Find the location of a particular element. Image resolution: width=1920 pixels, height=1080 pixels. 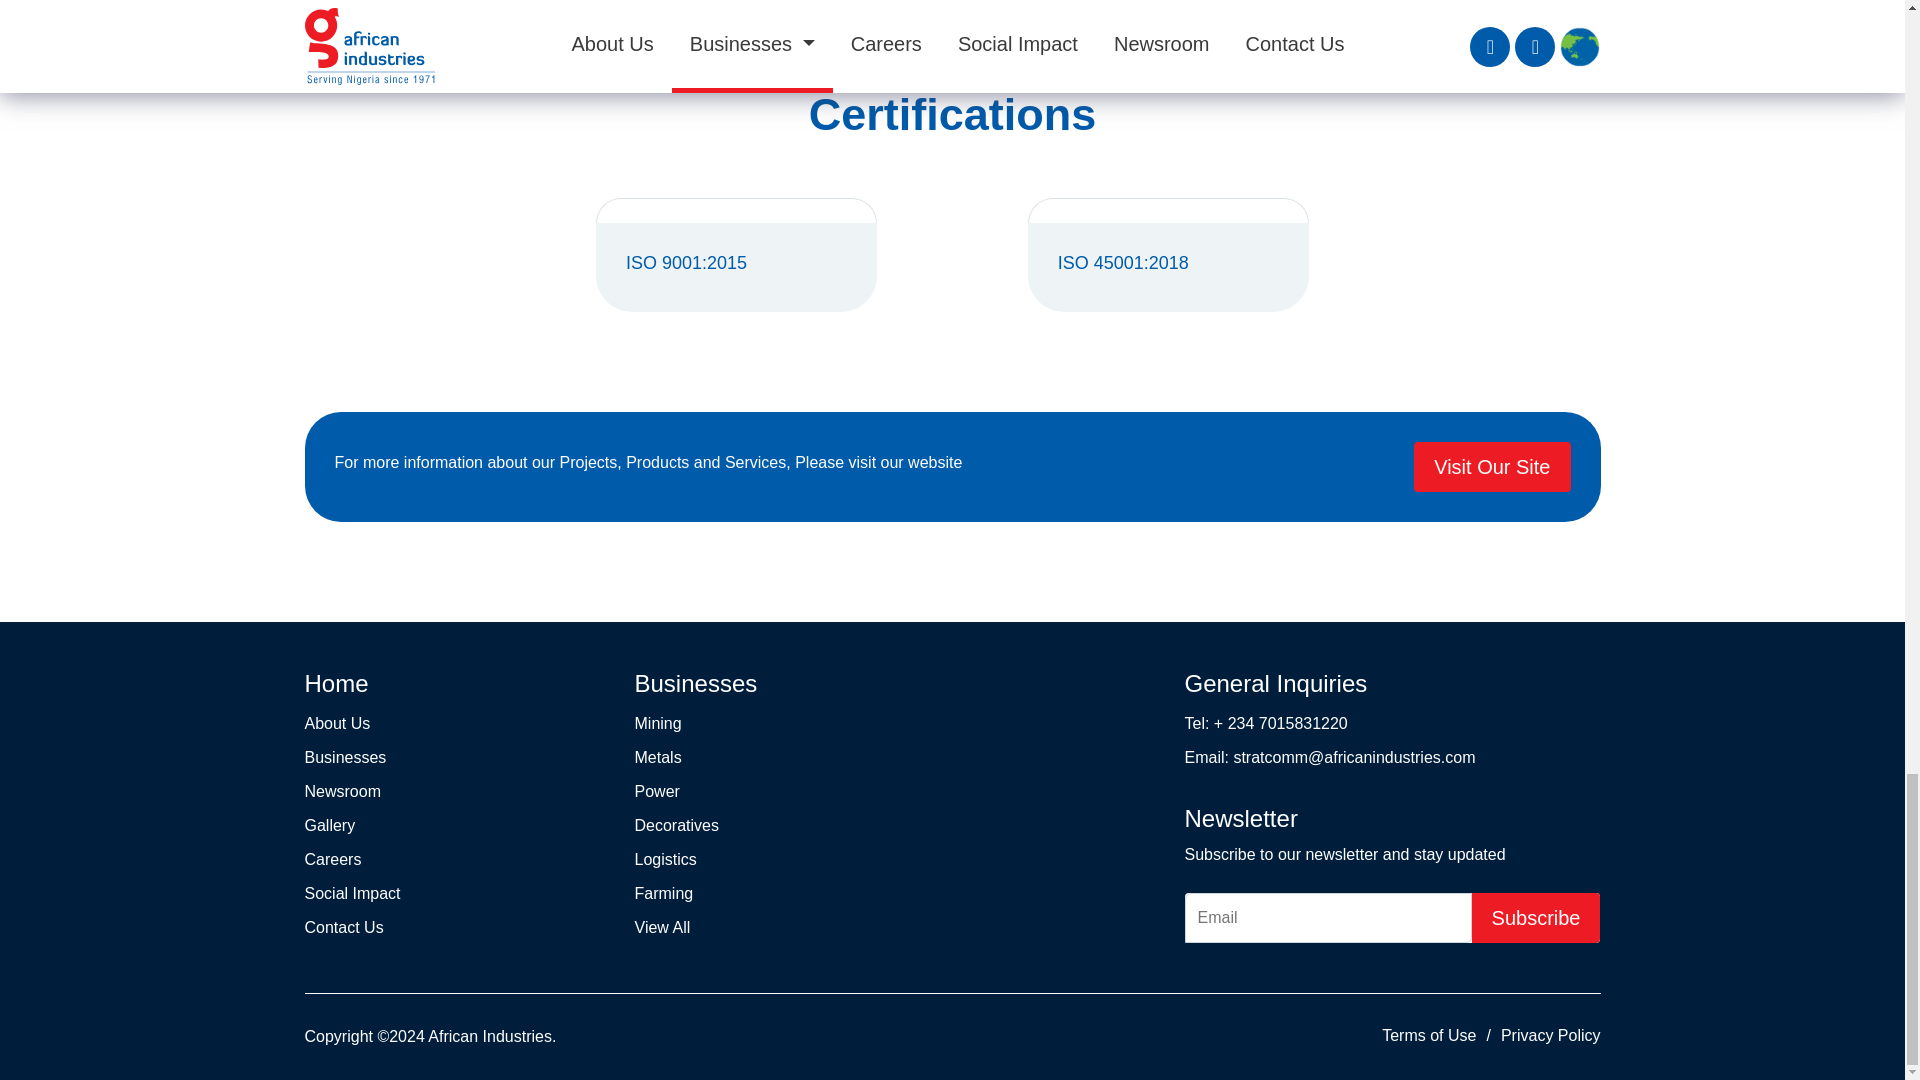

Social Impact is located at coordinates (351, 892).